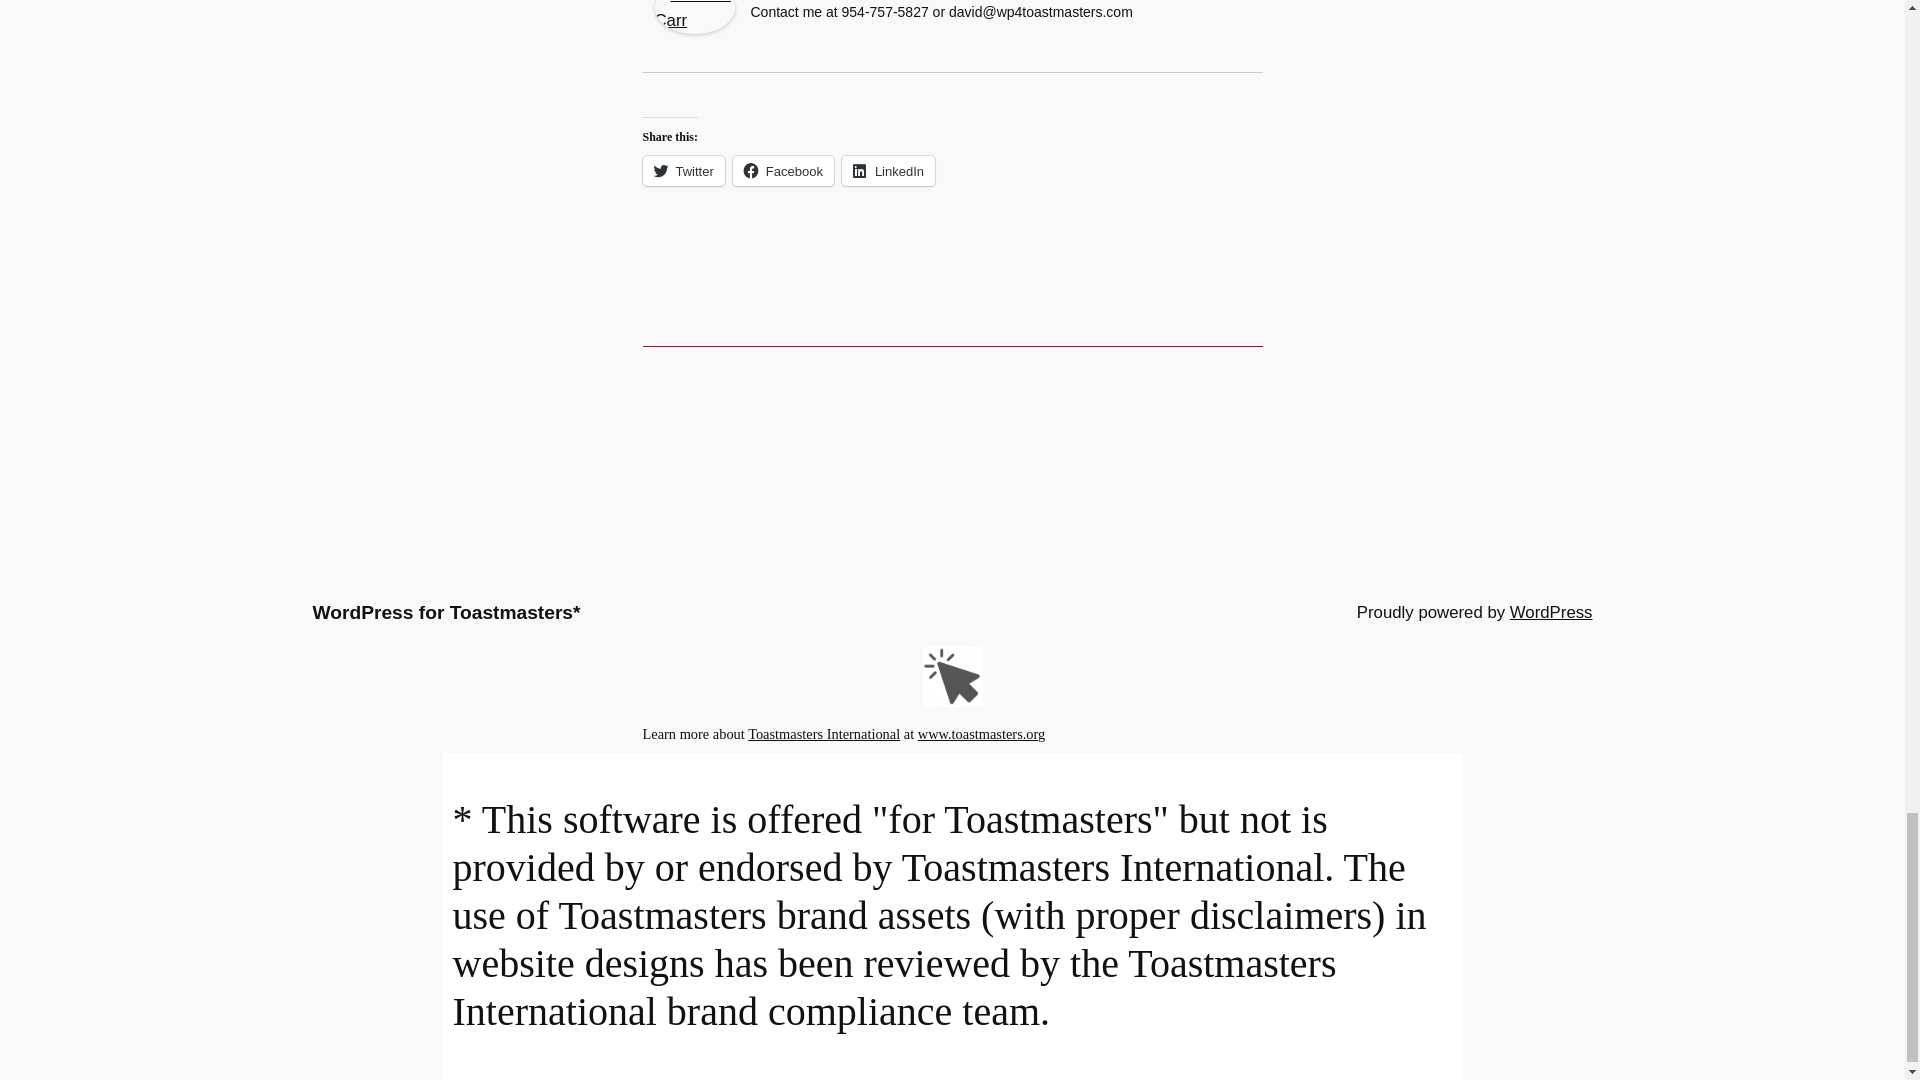 The height and width of the screenshot is (1080, 1920). What do you see at coordinates (682, 170) in the screenshot?
I see `Twitter` at bounding box center [682, 170].